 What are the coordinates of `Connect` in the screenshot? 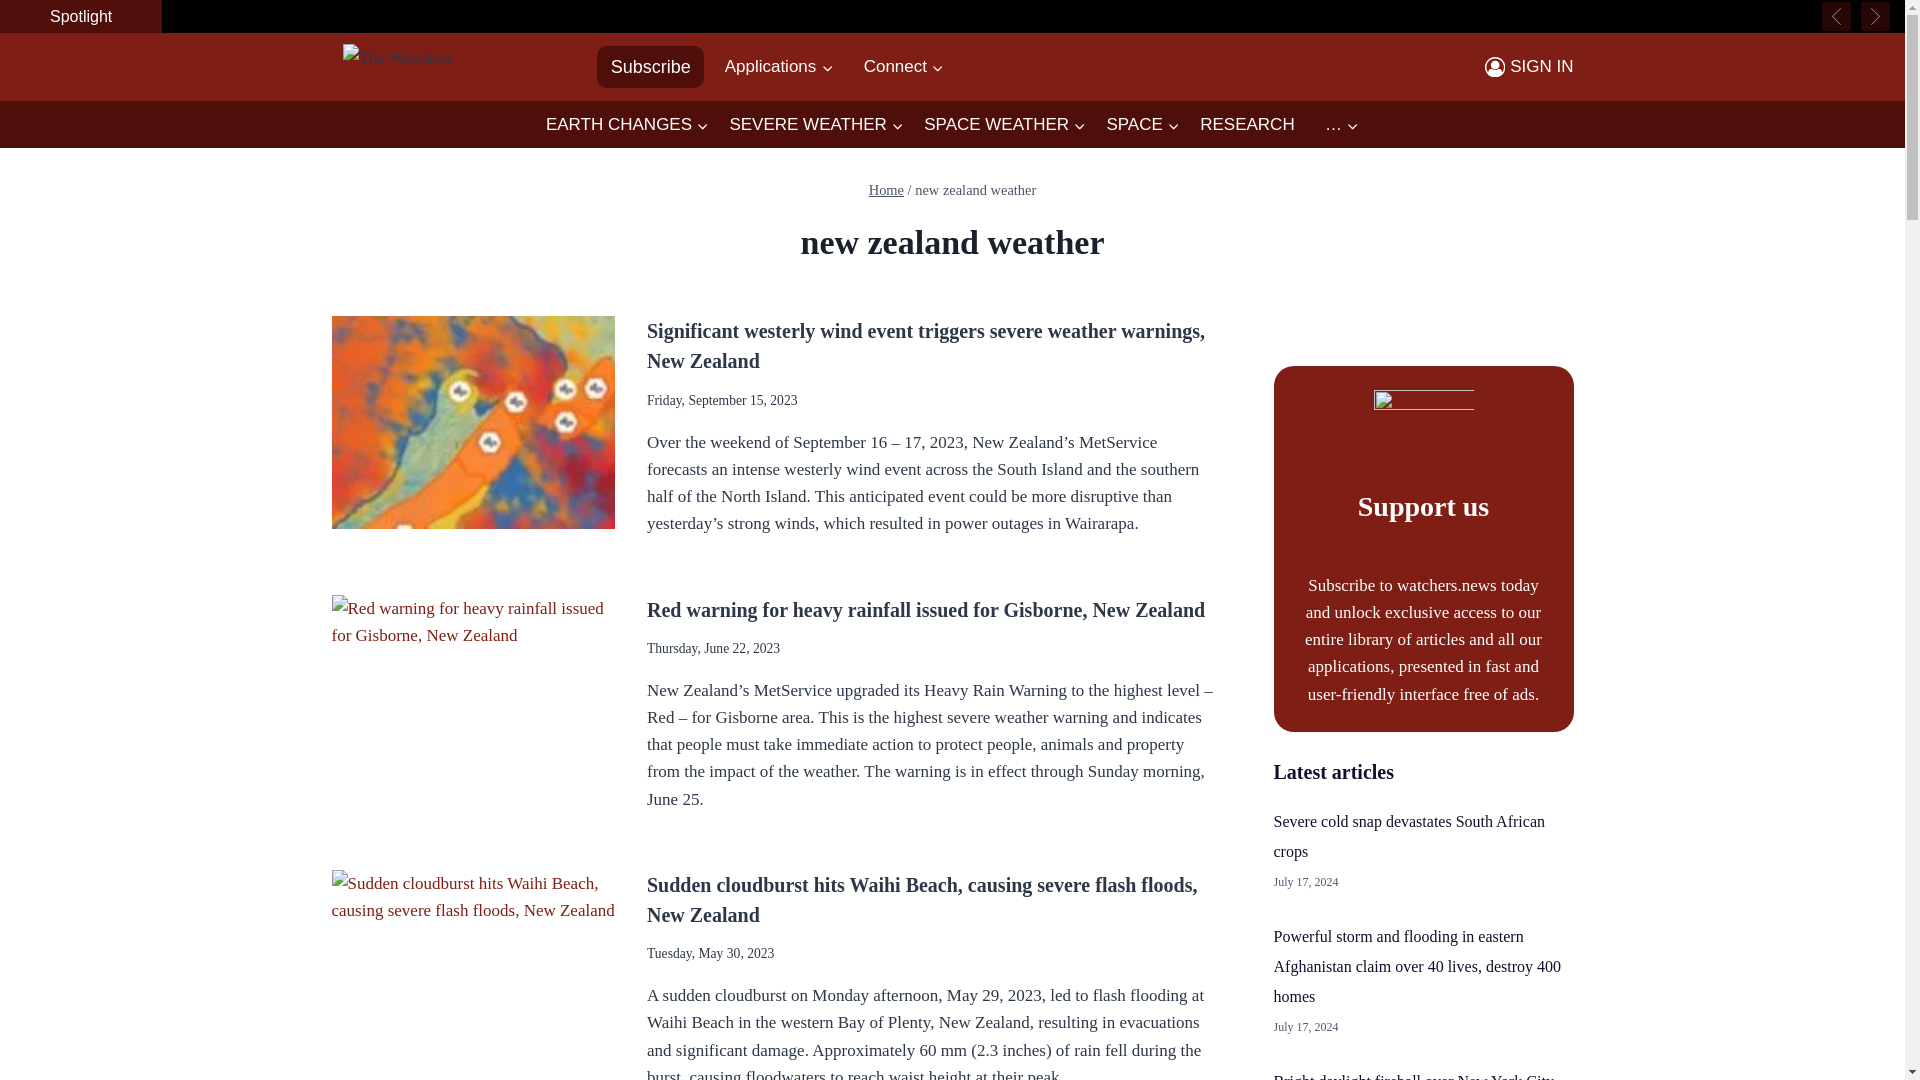 It's located at (904, 66).